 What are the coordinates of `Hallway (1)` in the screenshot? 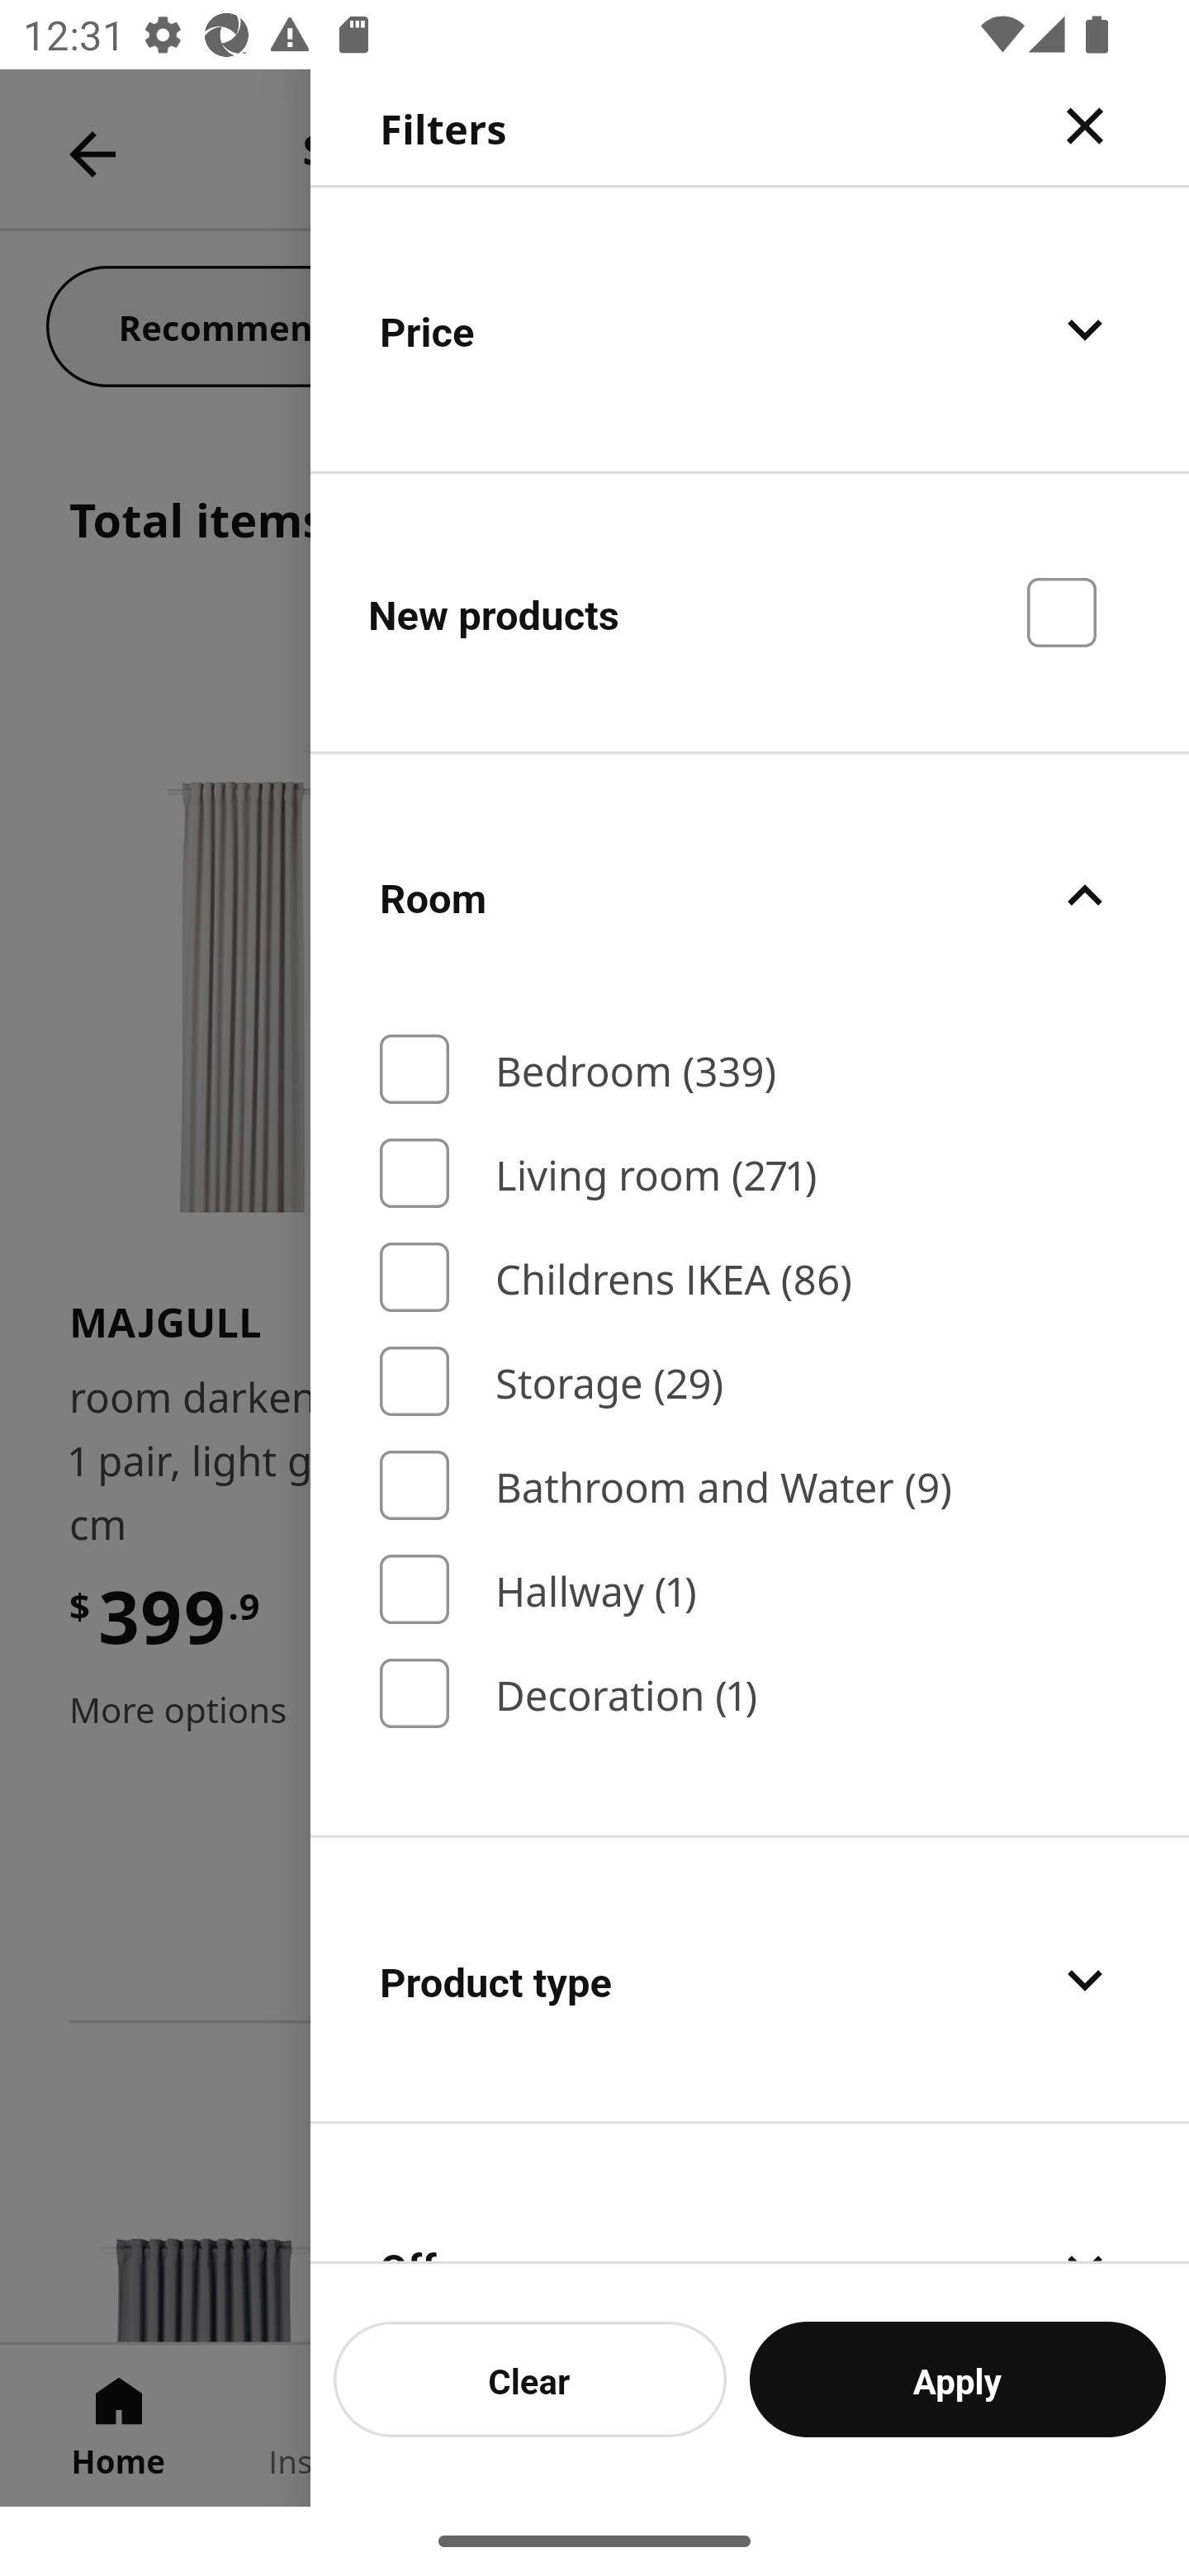 It's located at (750, 1589).